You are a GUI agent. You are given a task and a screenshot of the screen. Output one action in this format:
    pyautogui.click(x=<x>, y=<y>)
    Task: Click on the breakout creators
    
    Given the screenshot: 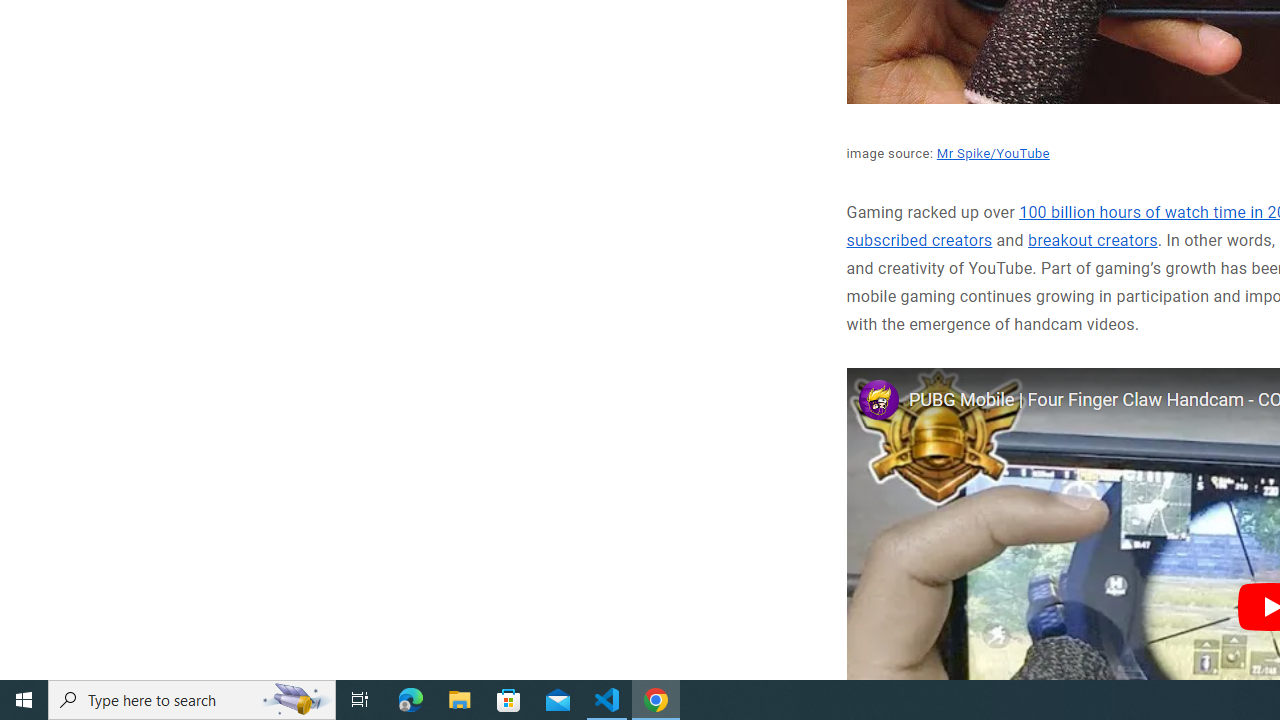 What is the action you would take?
    pyautogui.click(x=1092, y=241)
    